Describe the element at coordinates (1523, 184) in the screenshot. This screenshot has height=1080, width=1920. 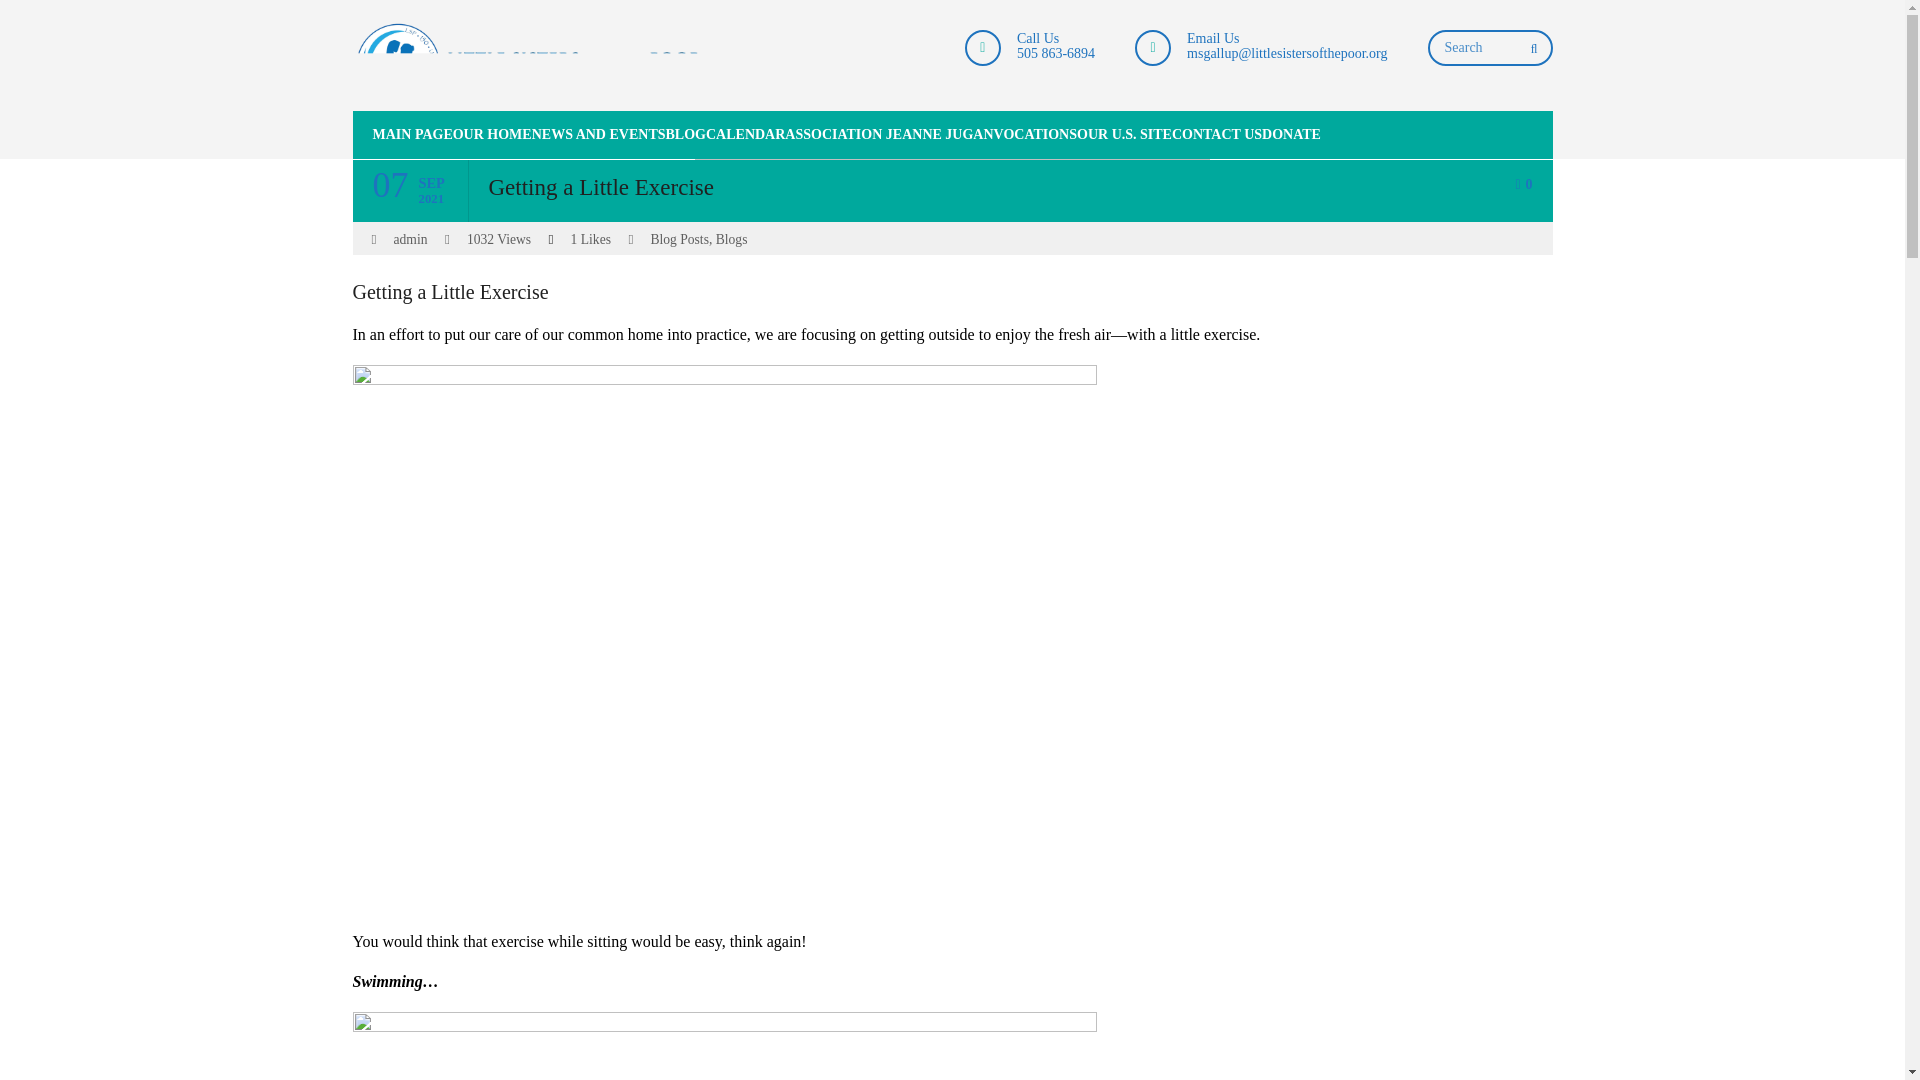
I see `0` at that location.